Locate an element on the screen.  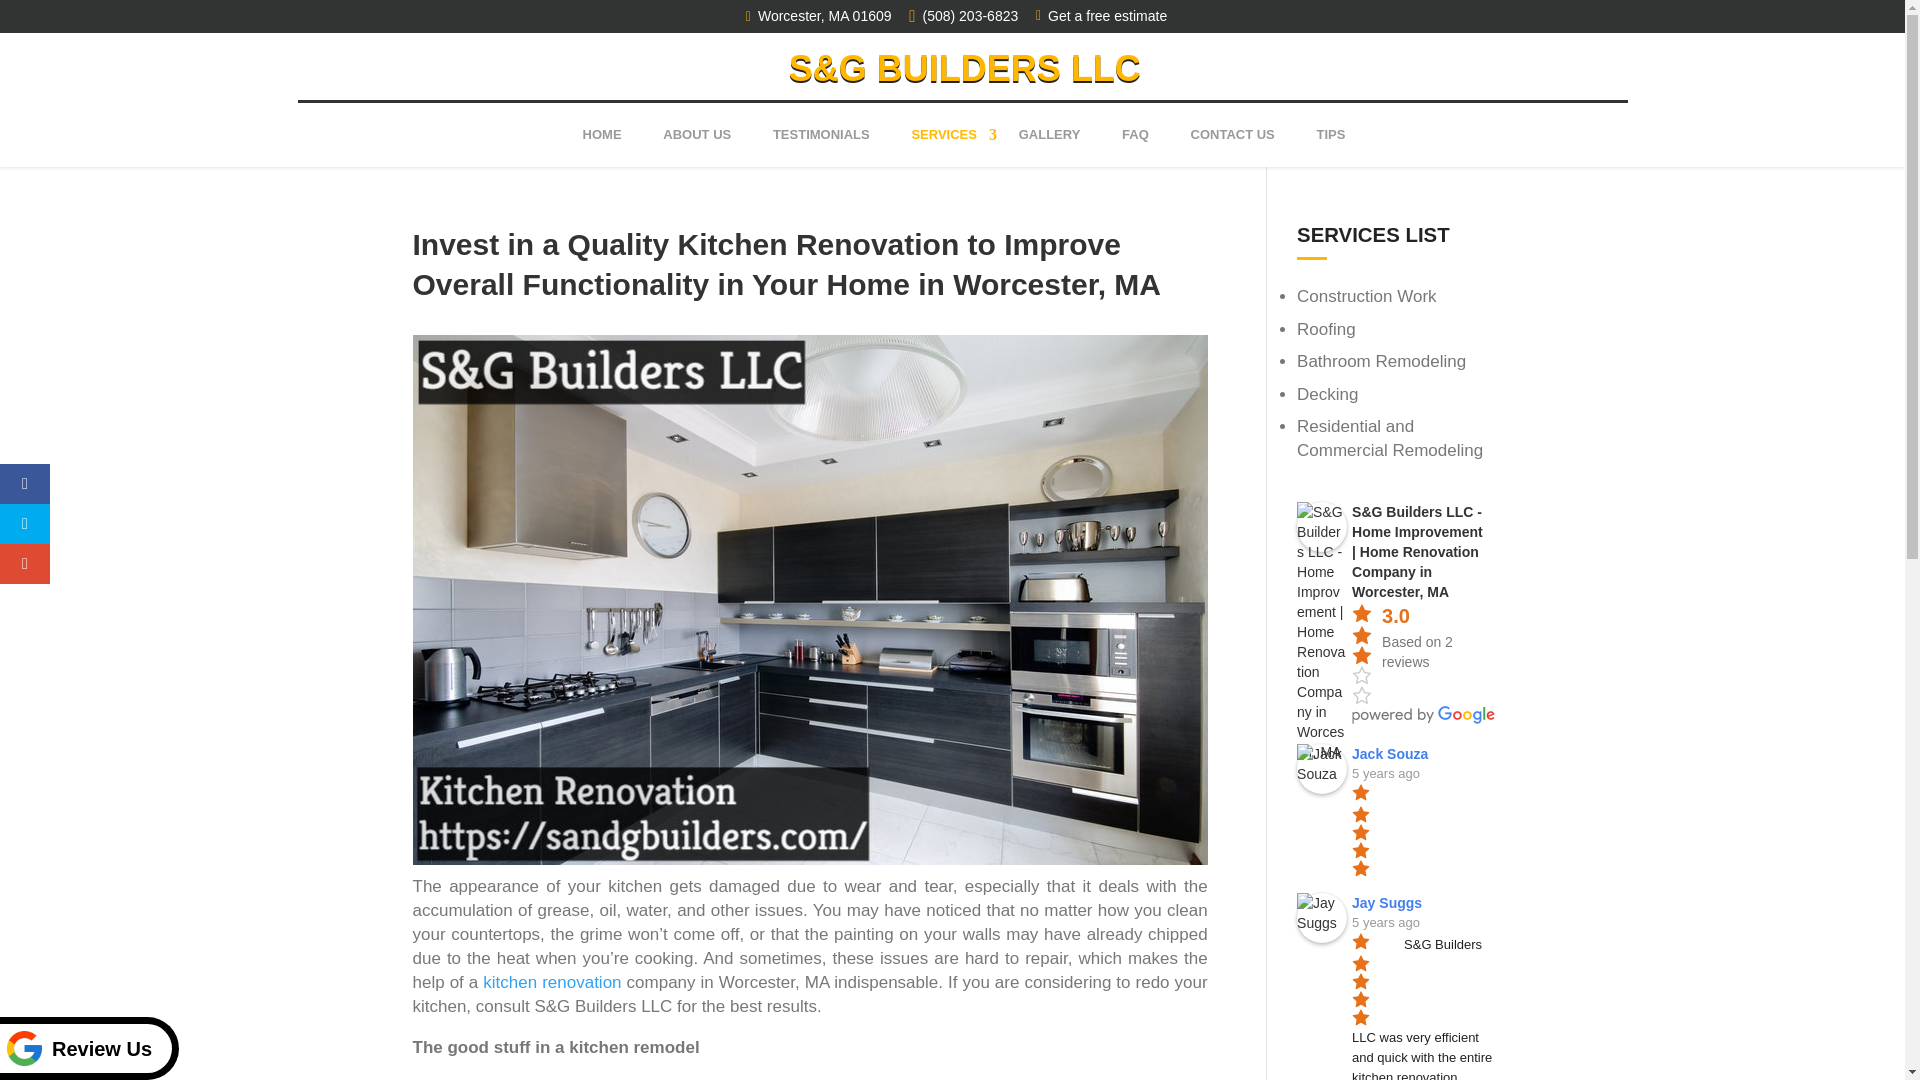
HOME is located at coordinates (602, 134).